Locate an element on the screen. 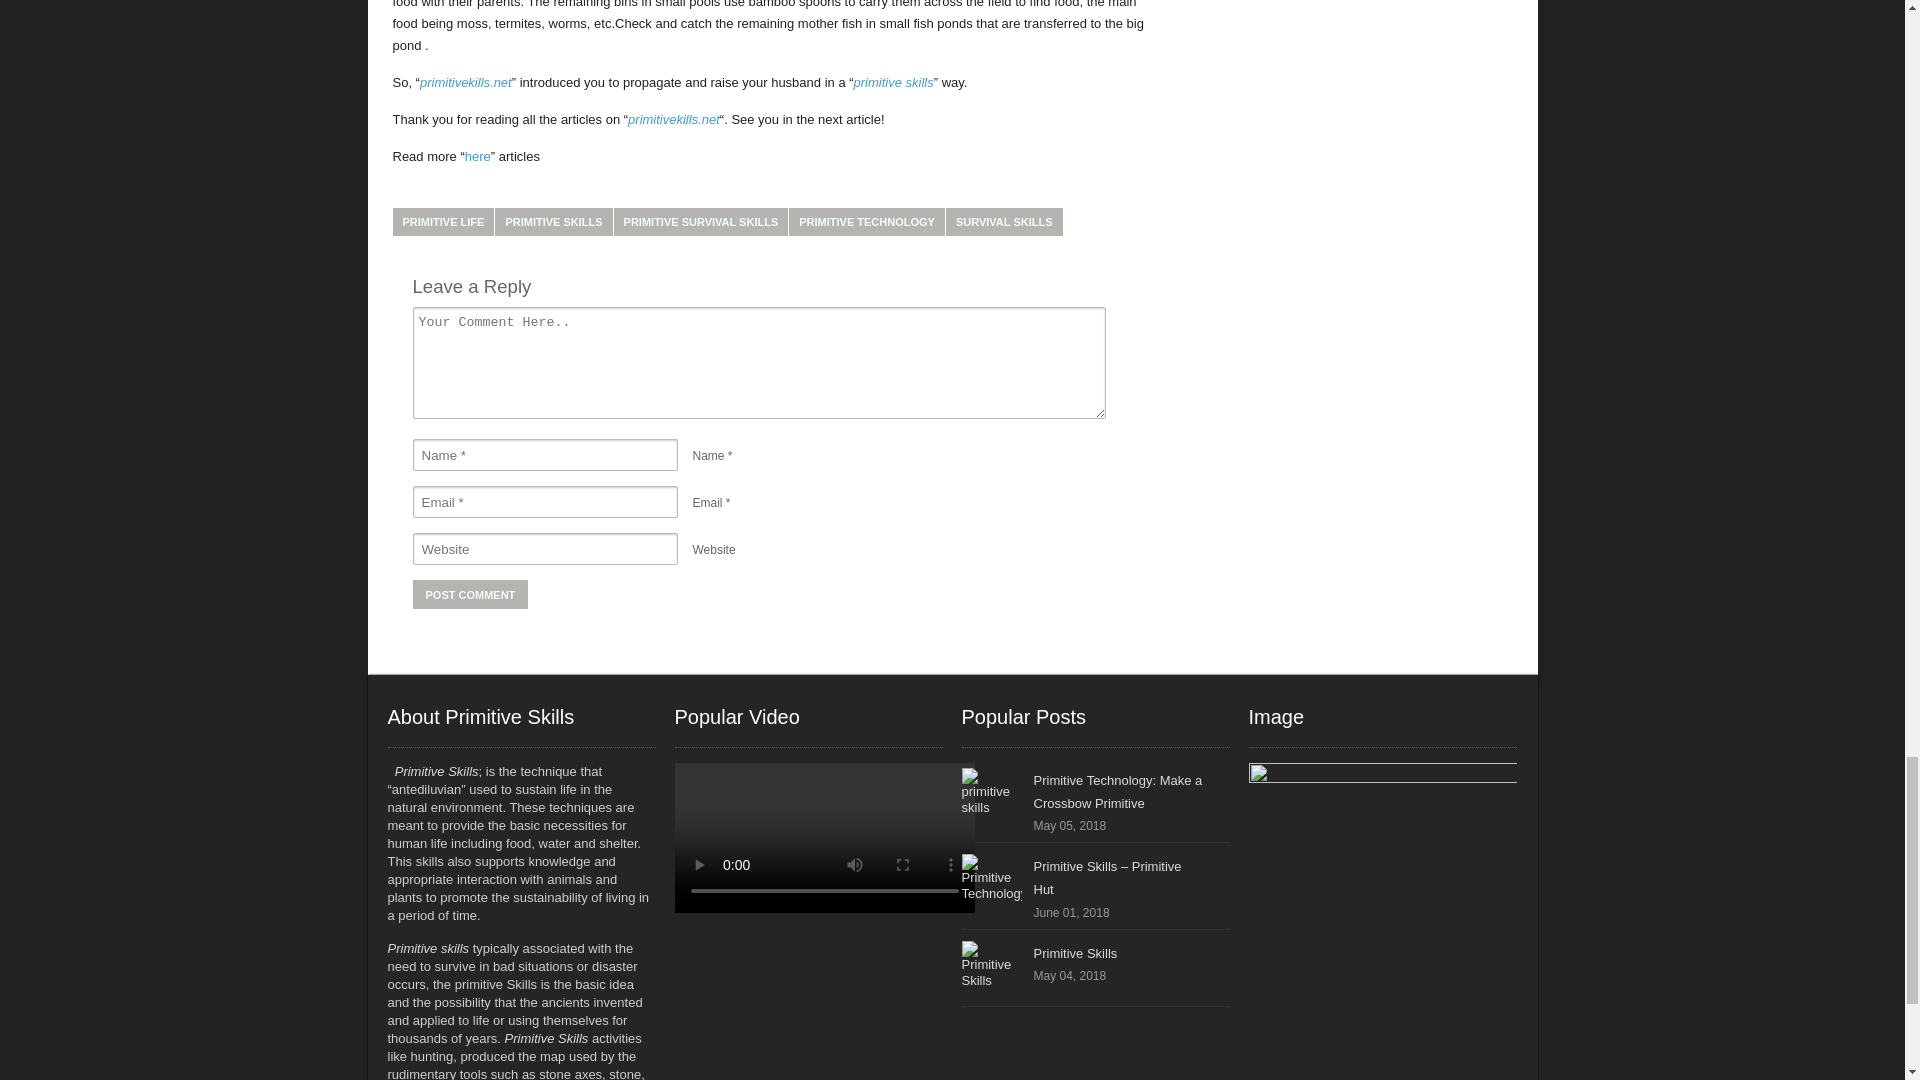 This screenshot has width=1920, height=1080. here is located at coordinates (478, 155).